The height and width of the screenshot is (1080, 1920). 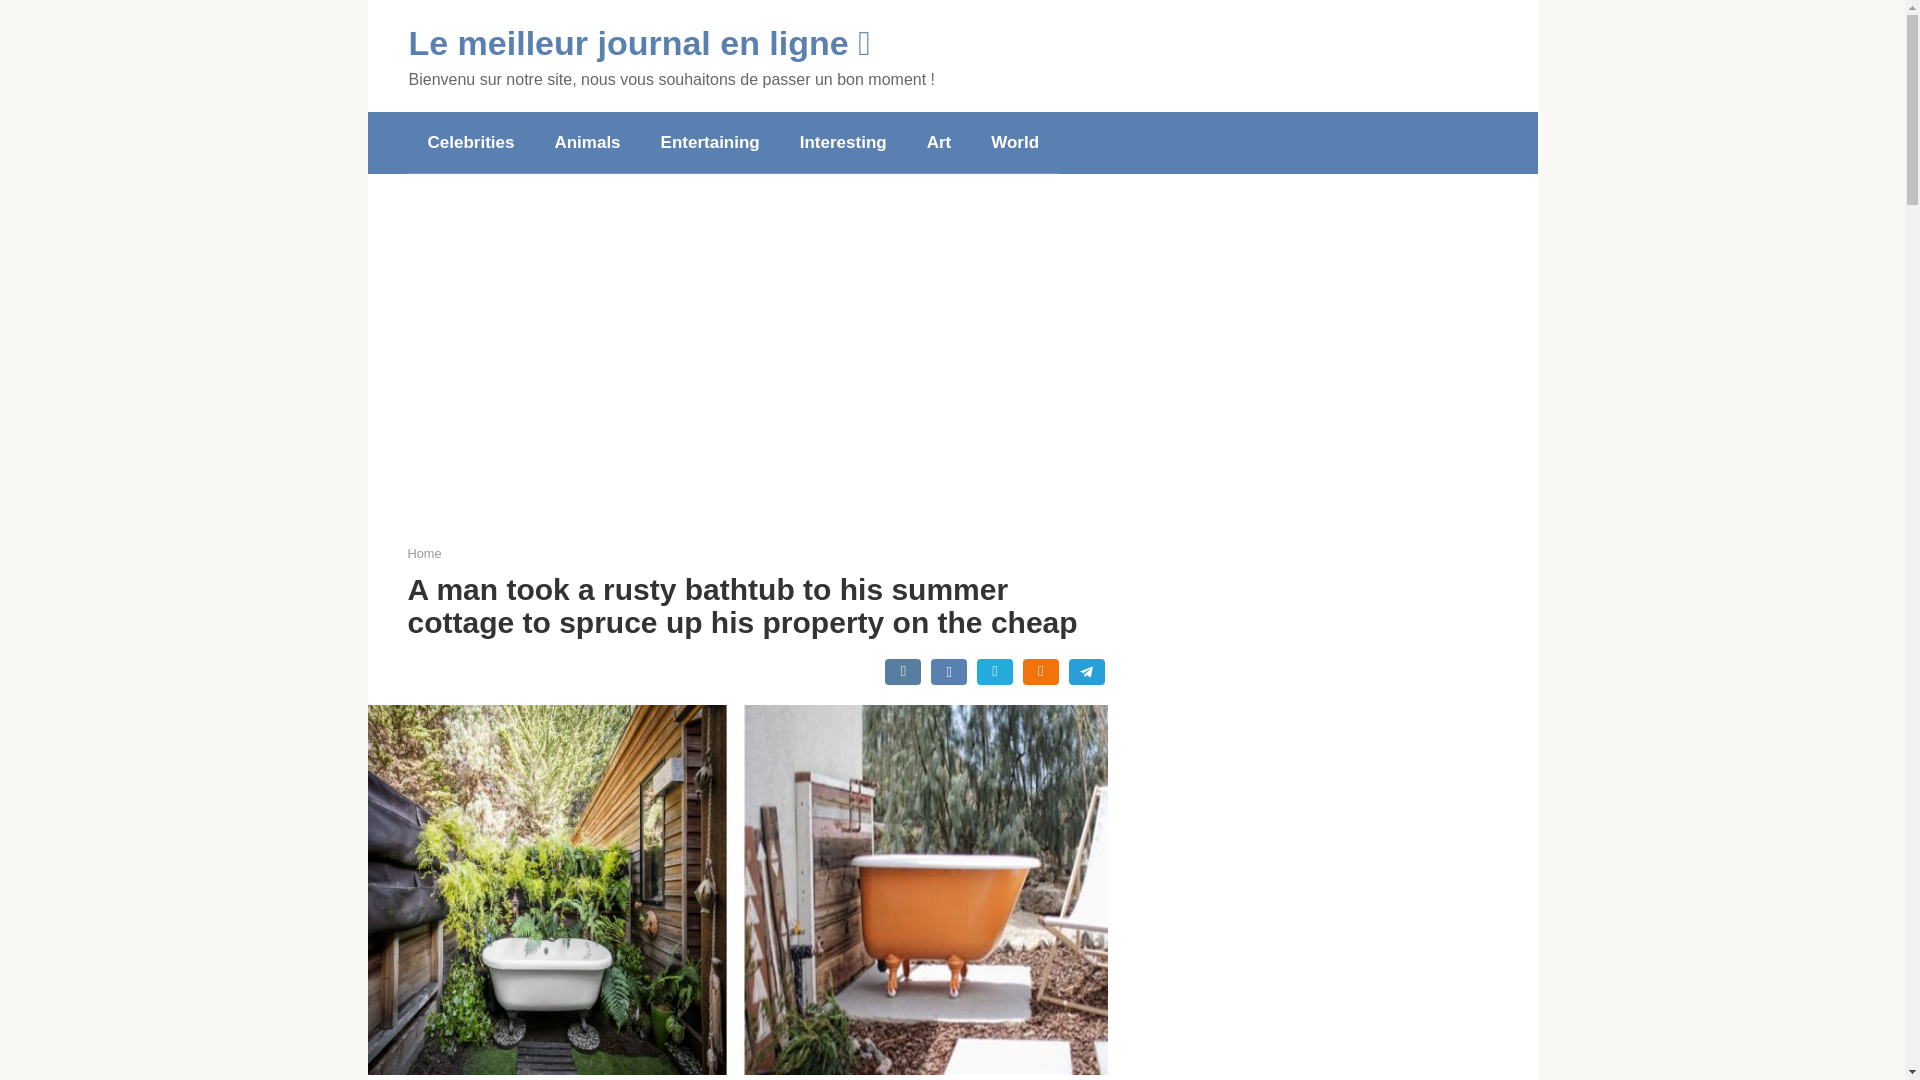 What do you see at coordinates (424, 553) in the screenshot?
I see `Home` at bounding box center [424, 553].